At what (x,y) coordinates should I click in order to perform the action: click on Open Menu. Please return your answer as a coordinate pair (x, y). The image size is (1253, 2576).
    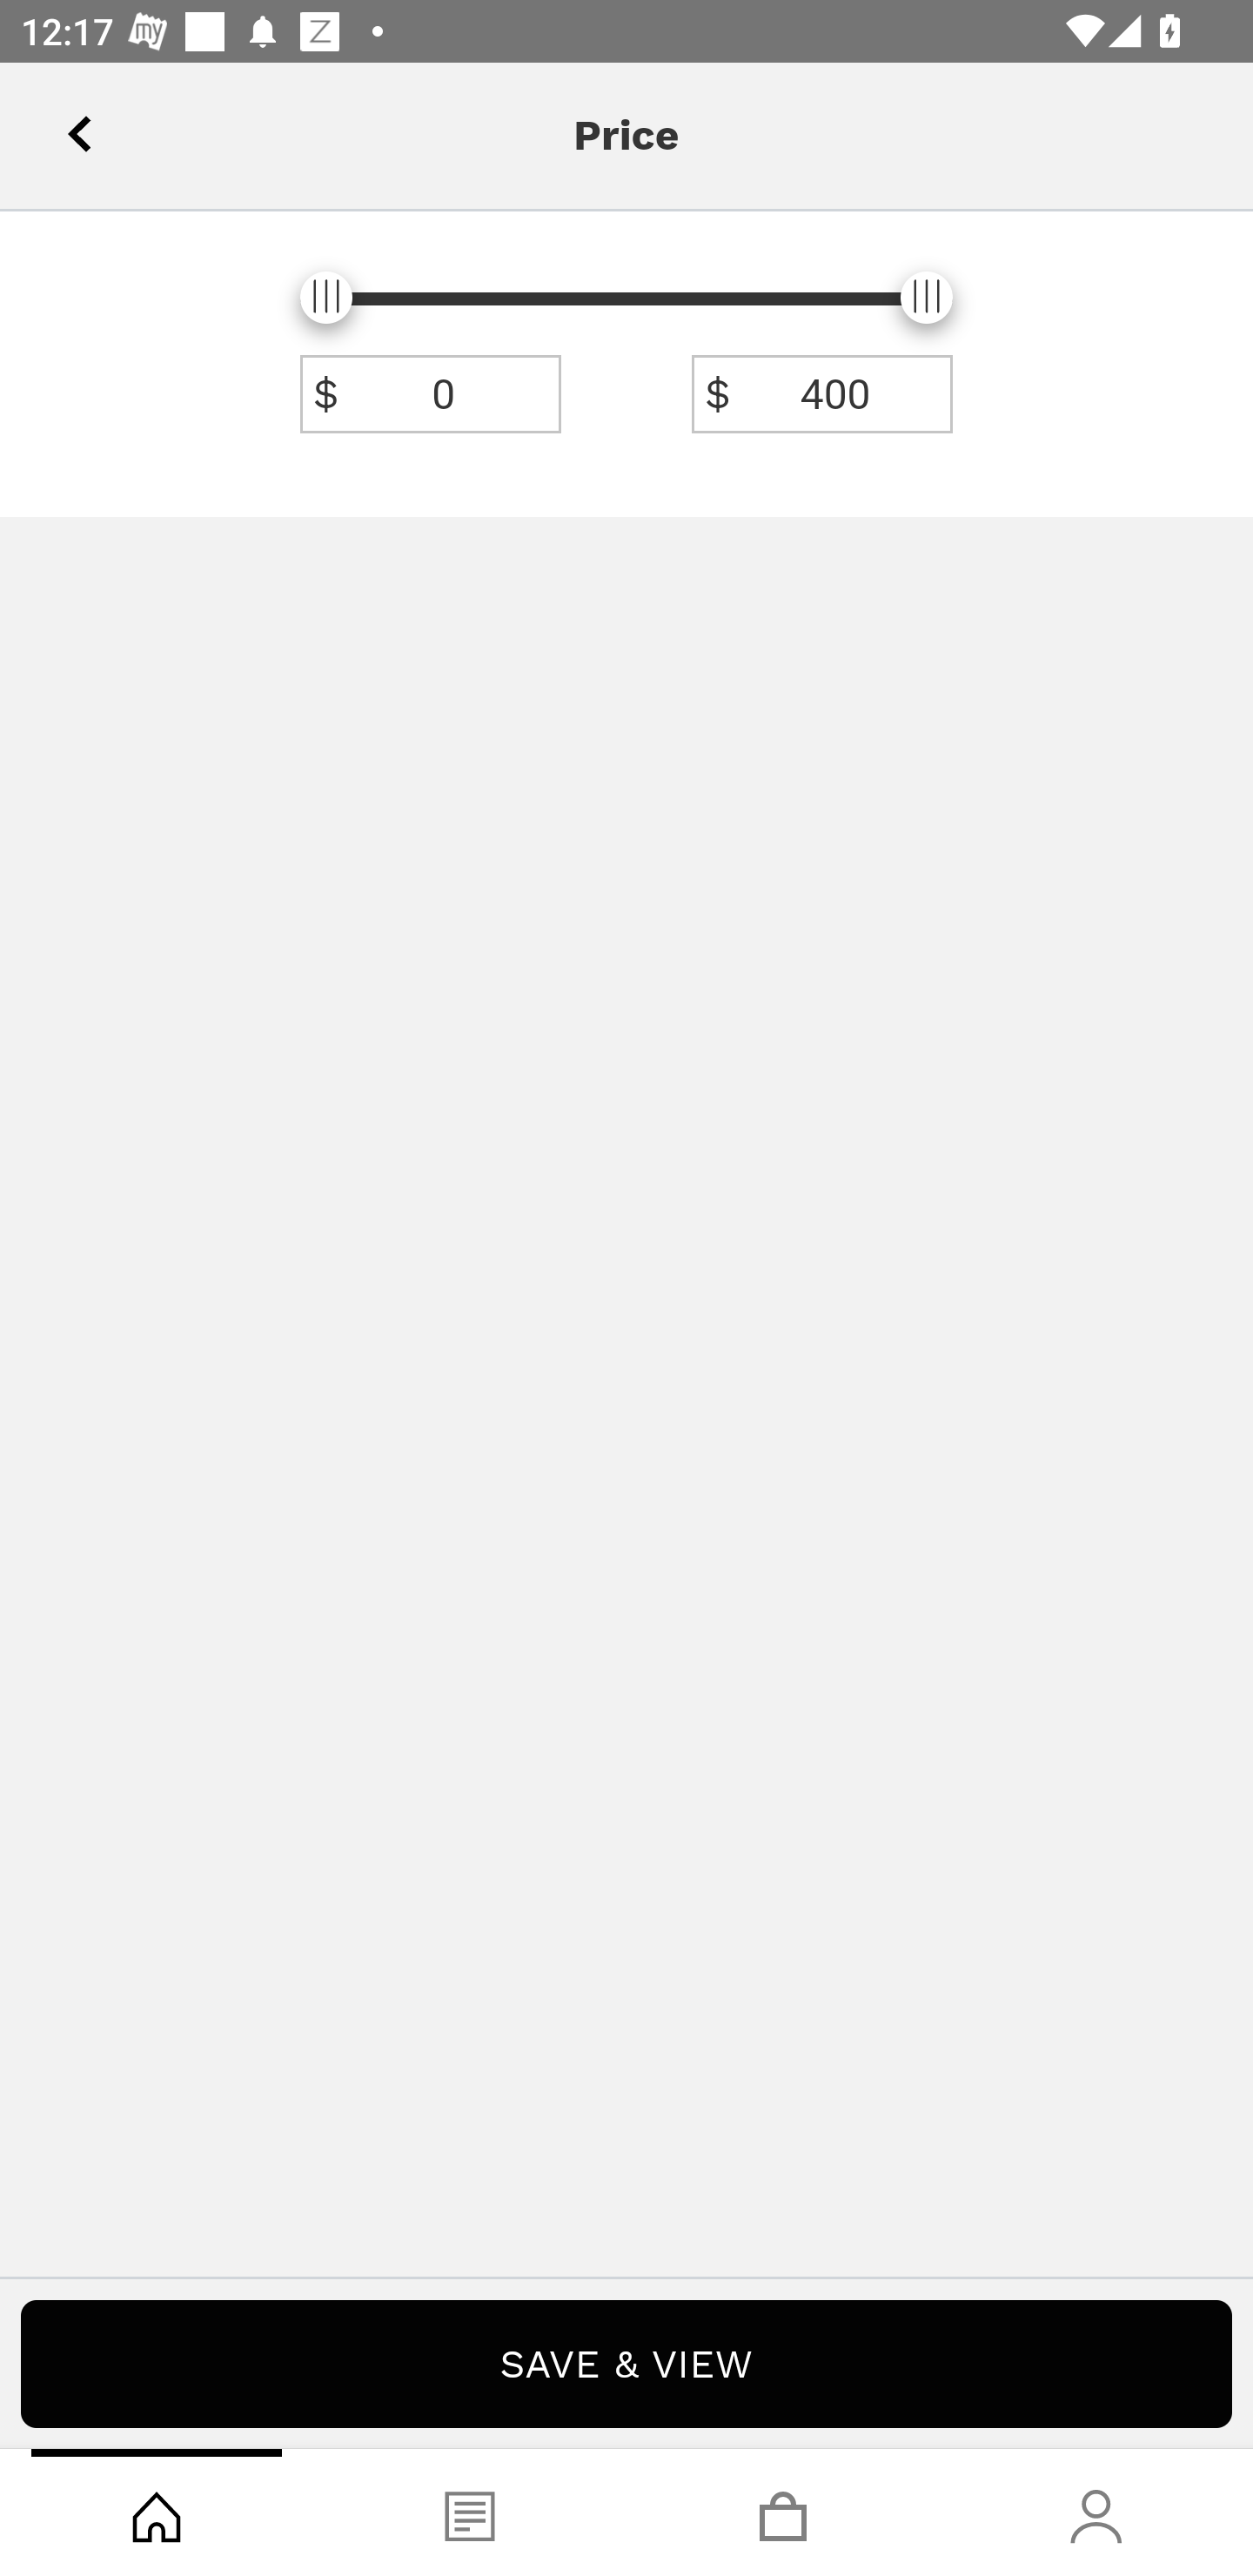
    Looking at the image, I should click on (63, 125).